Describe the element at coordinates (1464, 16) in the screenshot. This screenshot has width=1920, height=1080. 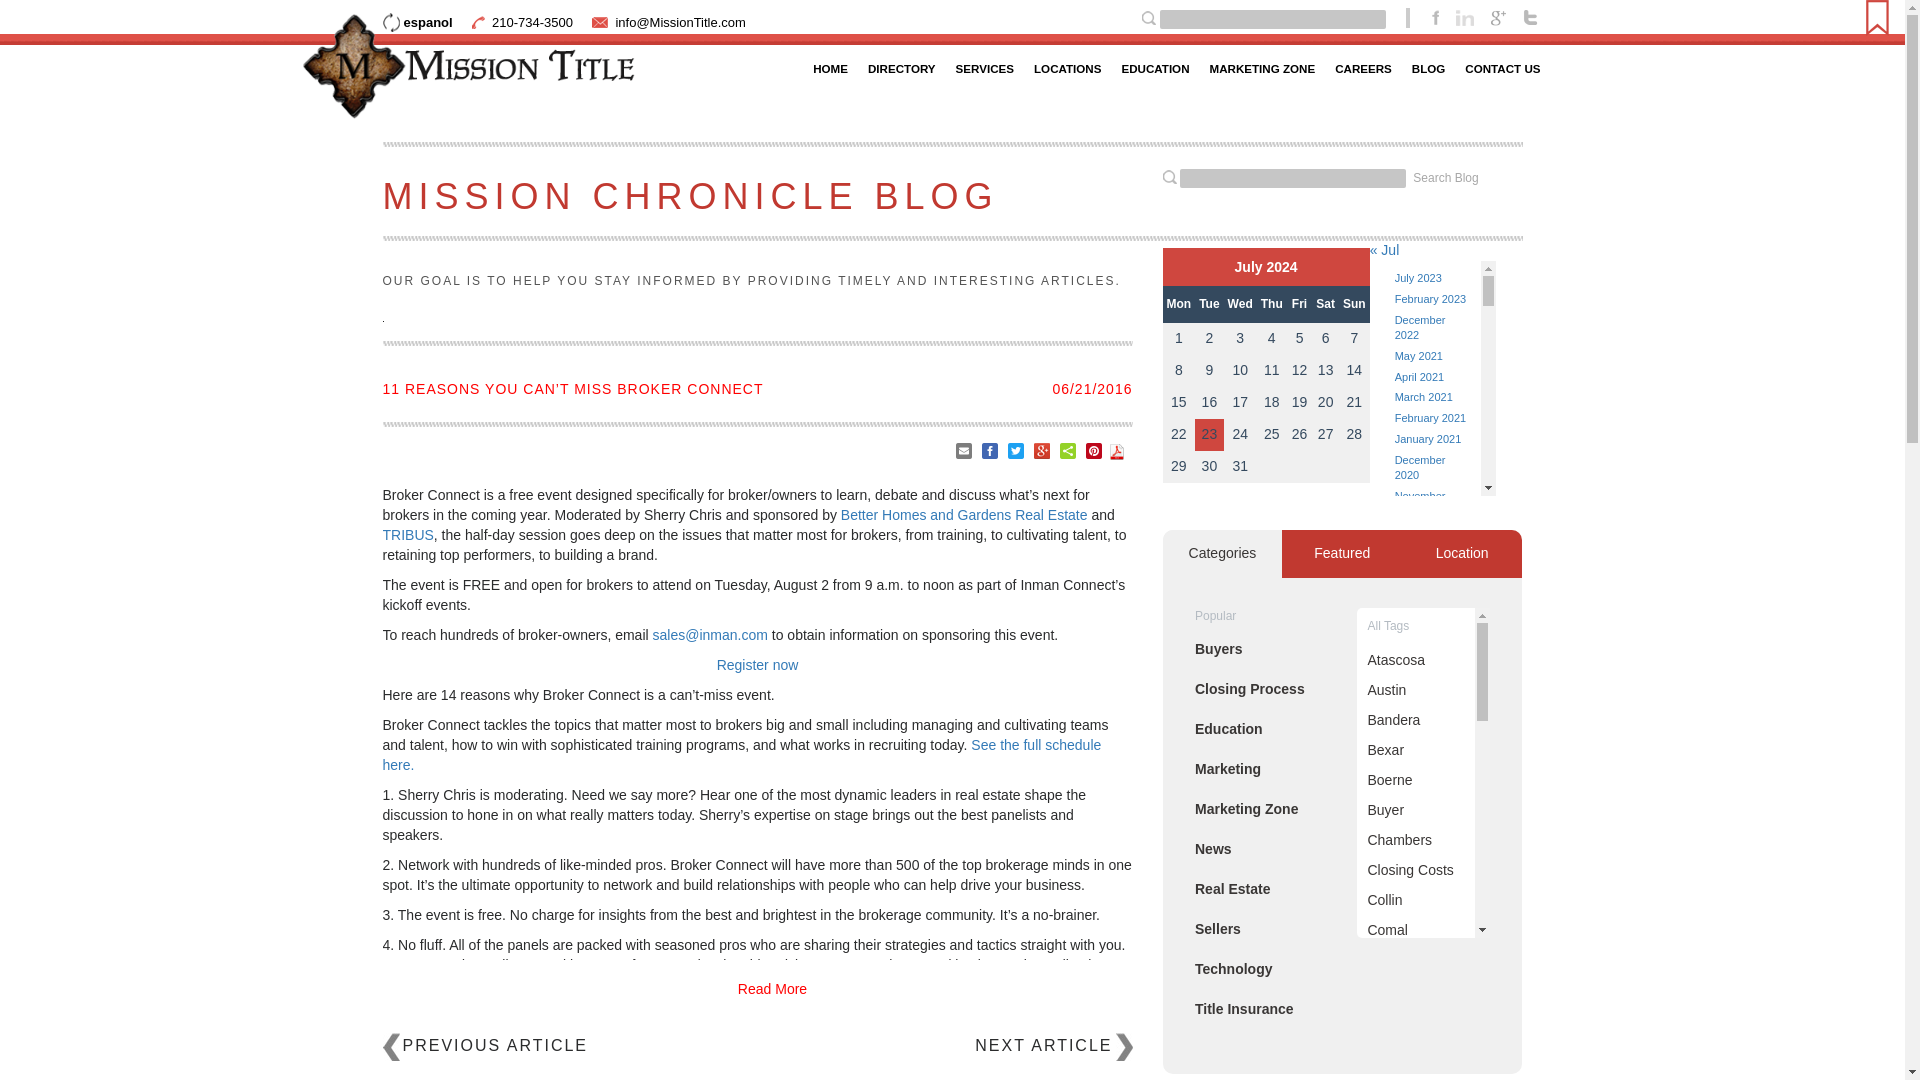
I see `Follow Us on LinkedIn` at that location.